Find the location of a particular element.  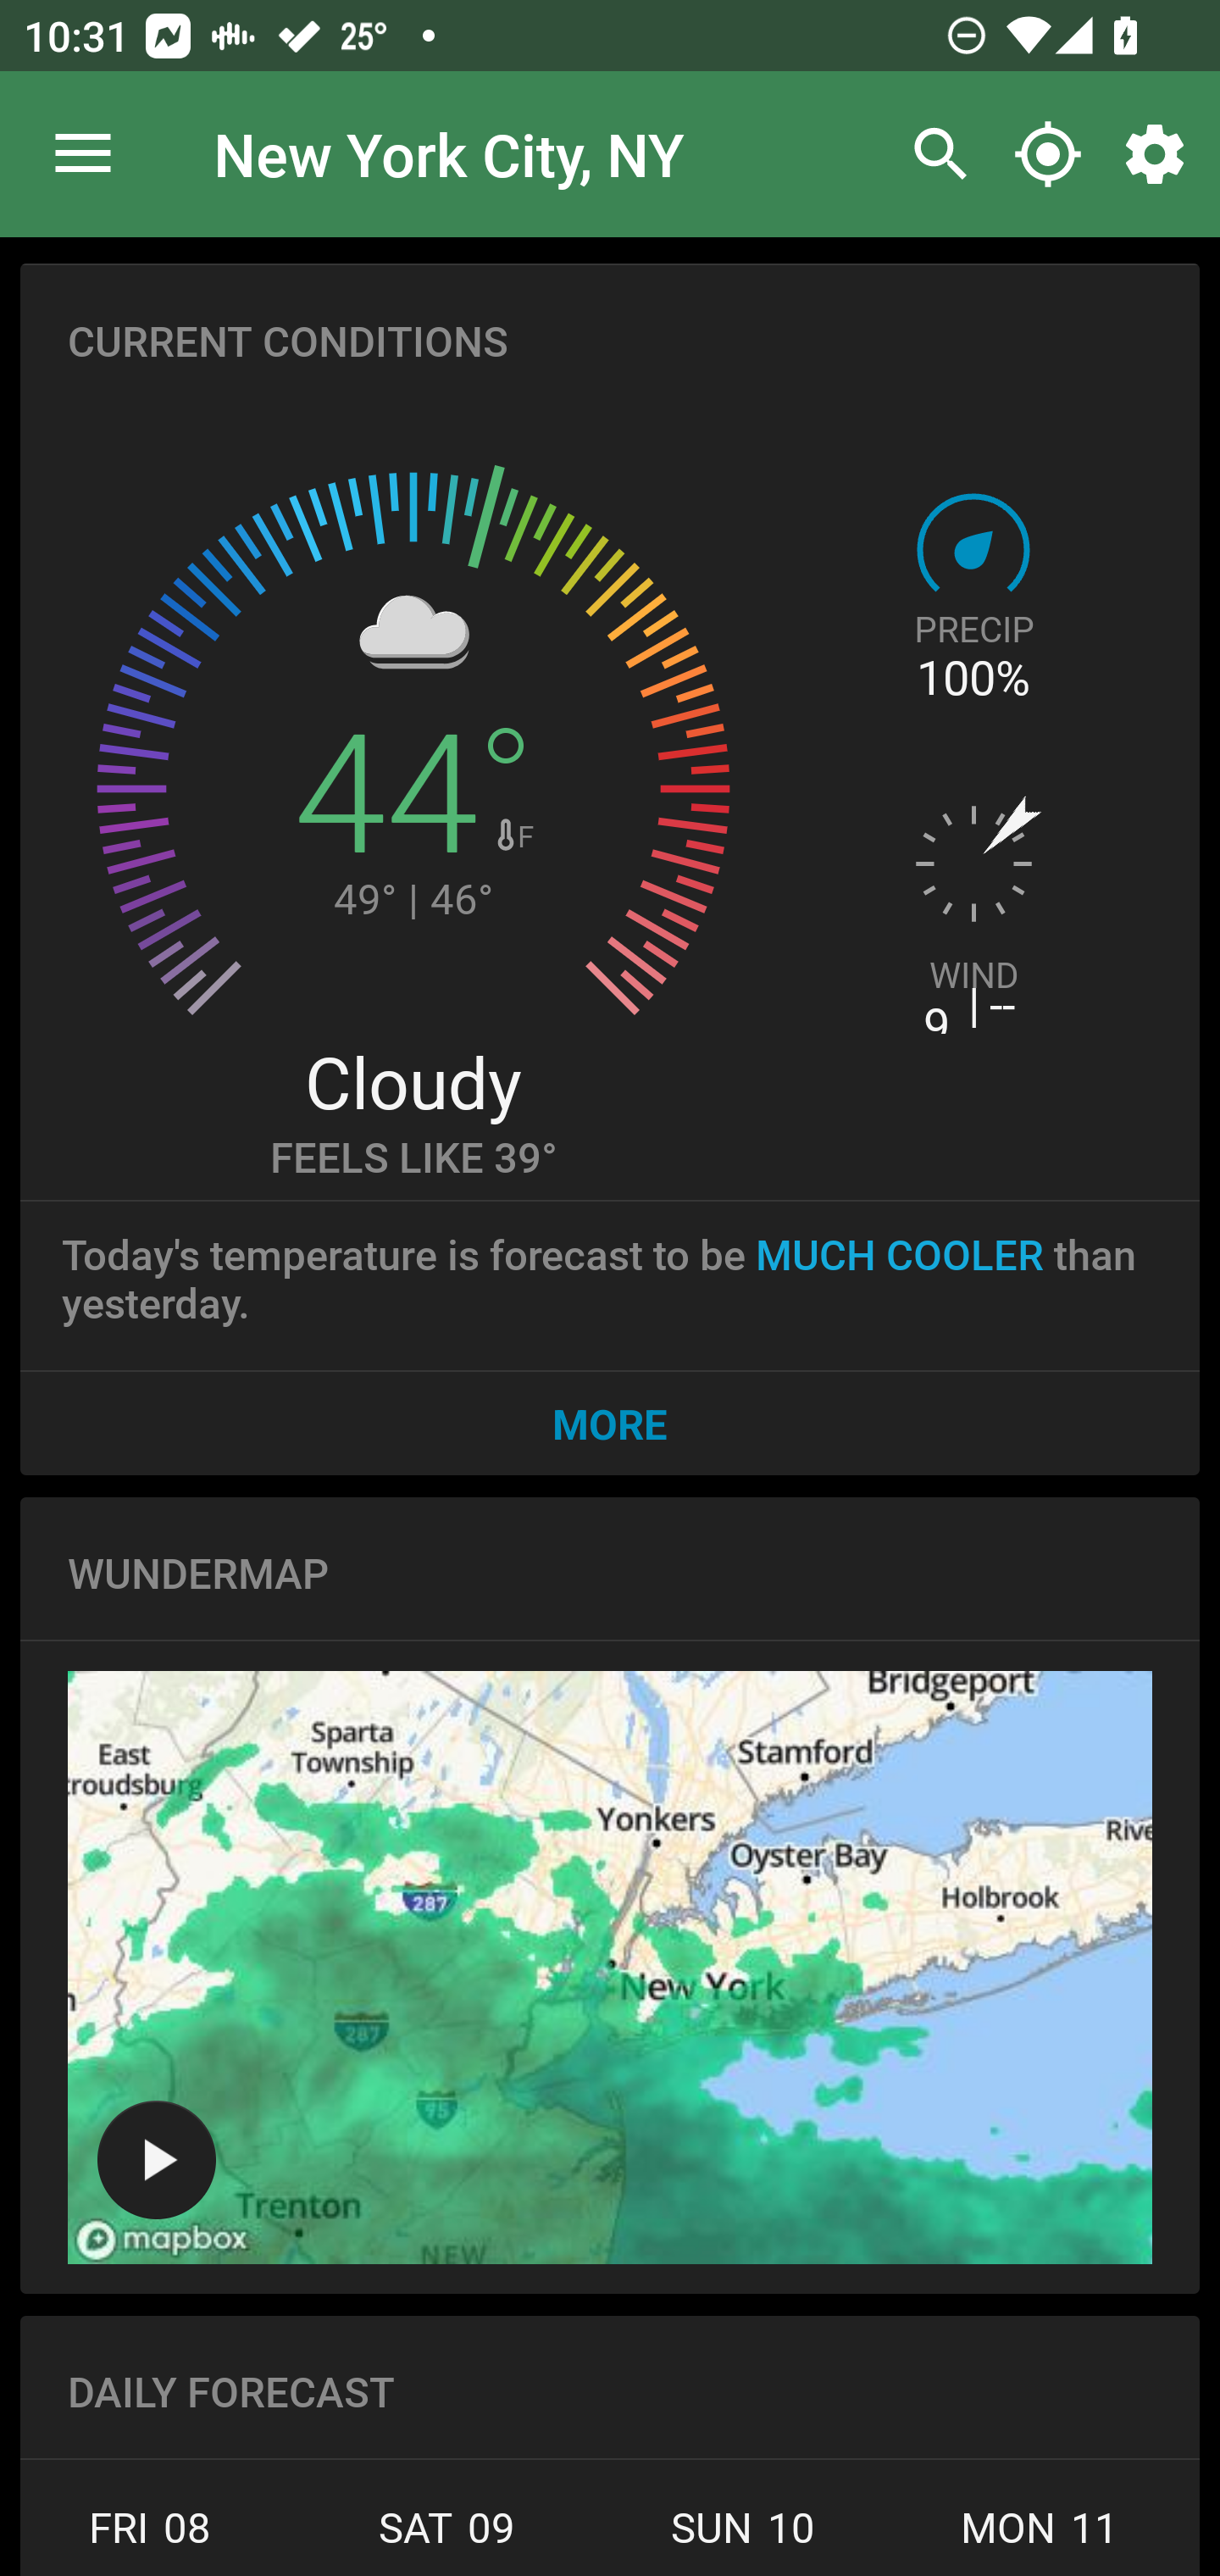

SUN 10 is located at coordinates (743, 2537).